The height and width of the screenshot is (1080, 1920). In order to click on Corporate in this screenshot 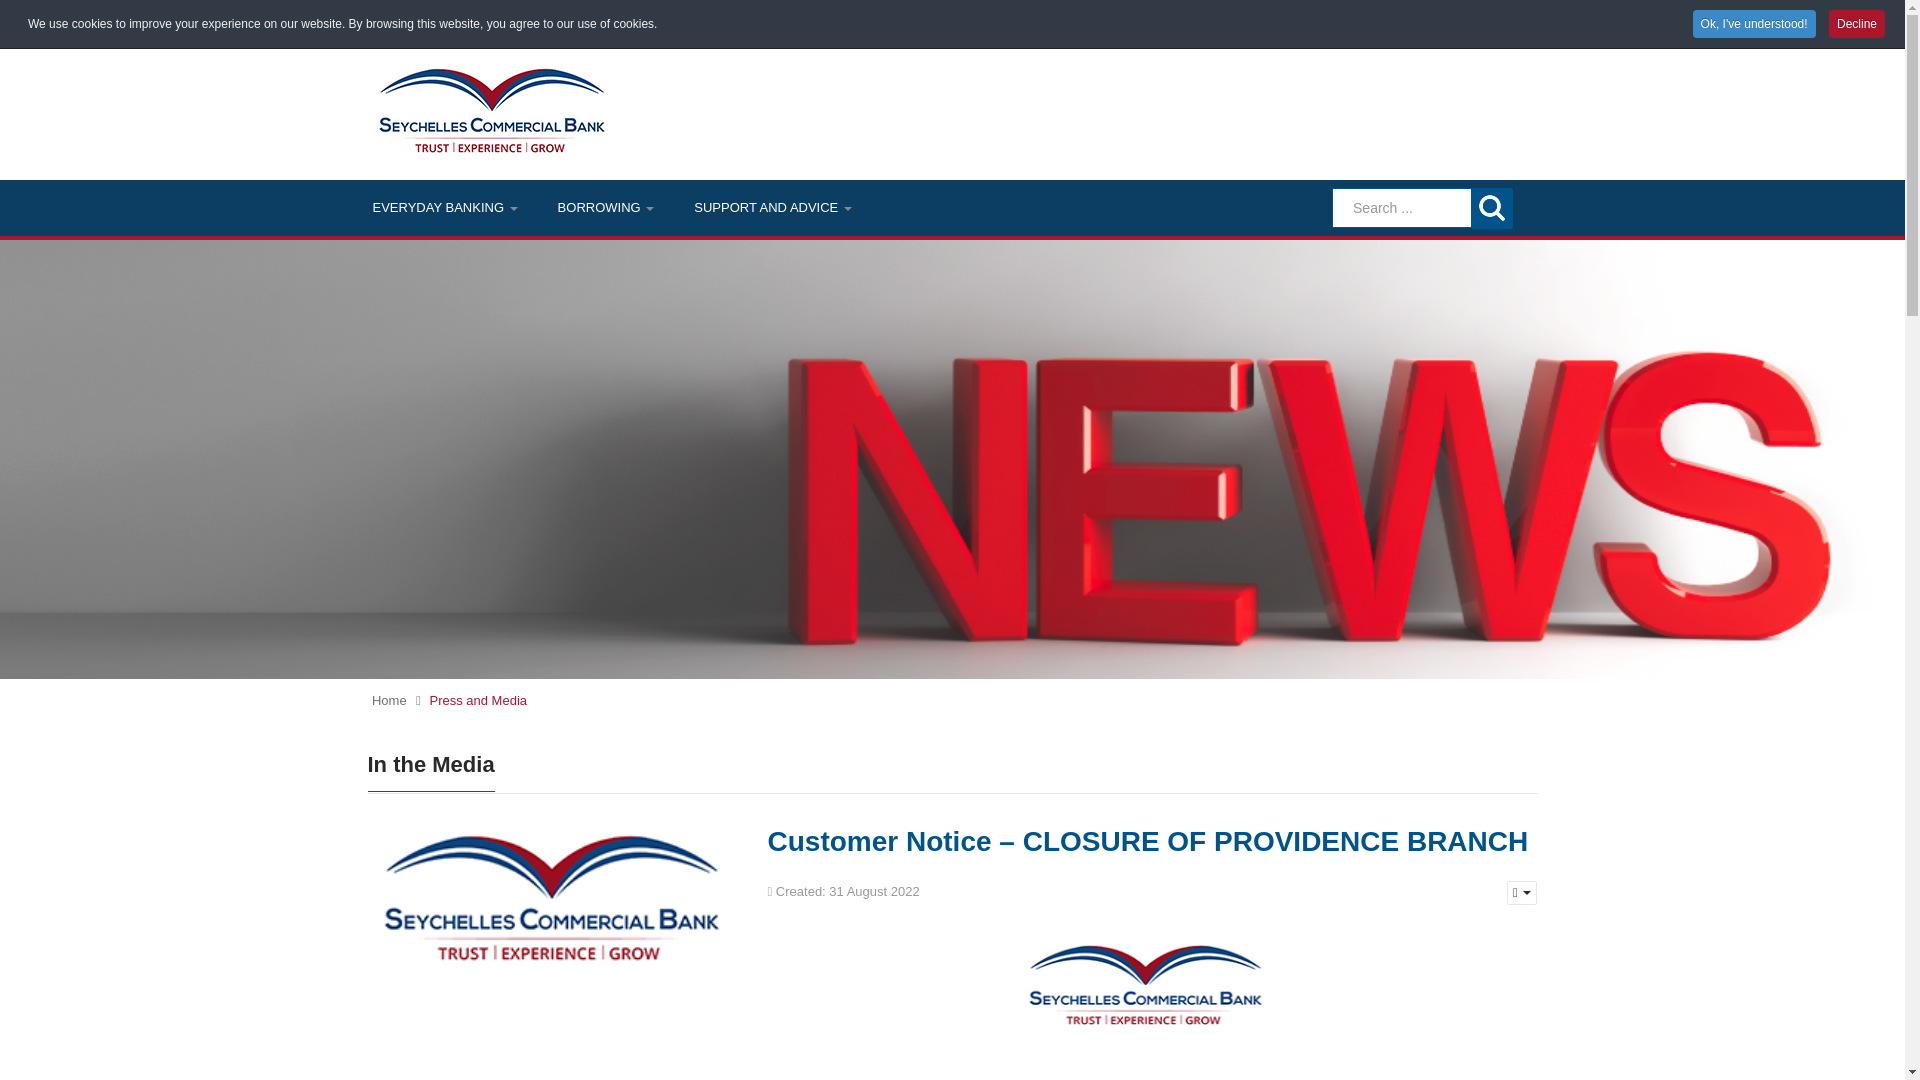, I will do `click(565, 18)`.